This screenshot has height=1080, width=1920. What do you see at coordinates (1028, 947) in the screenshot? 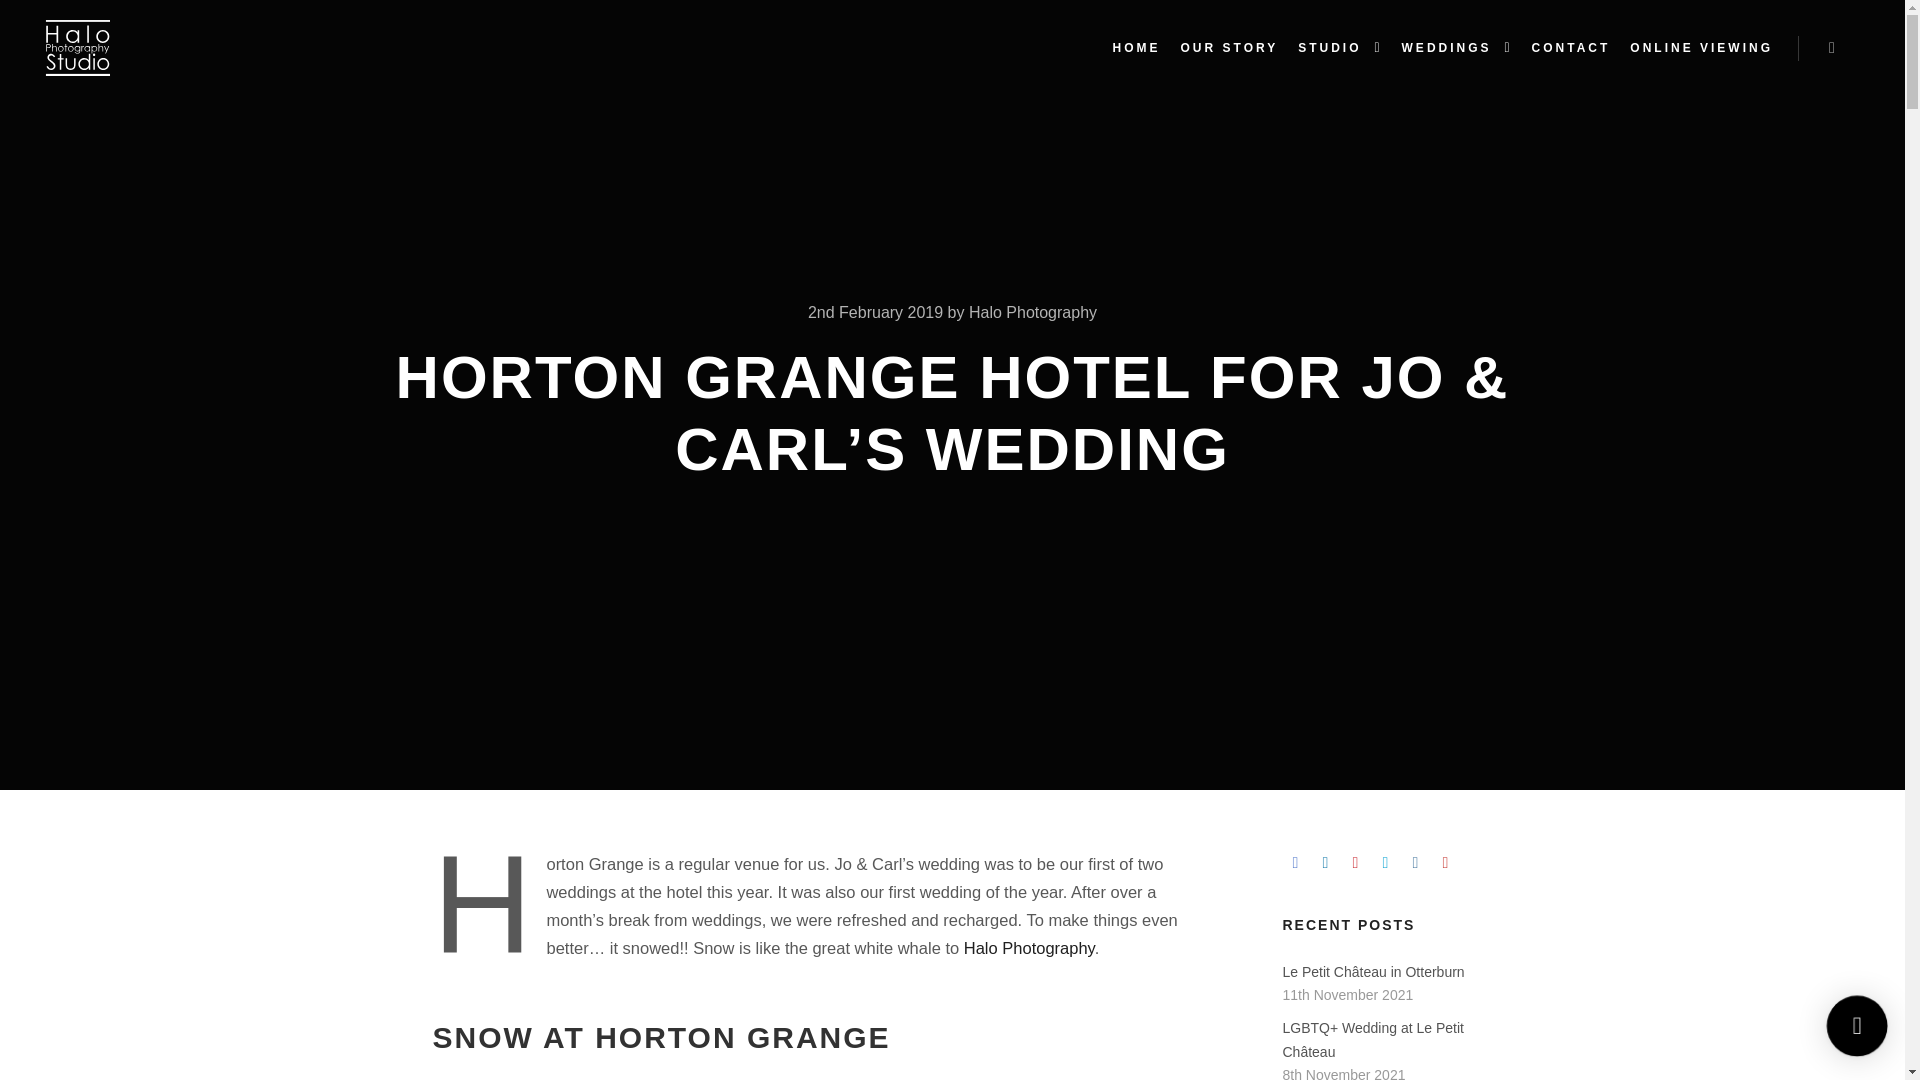
I see `Halo Photography` at bounding box center [1028, 947].